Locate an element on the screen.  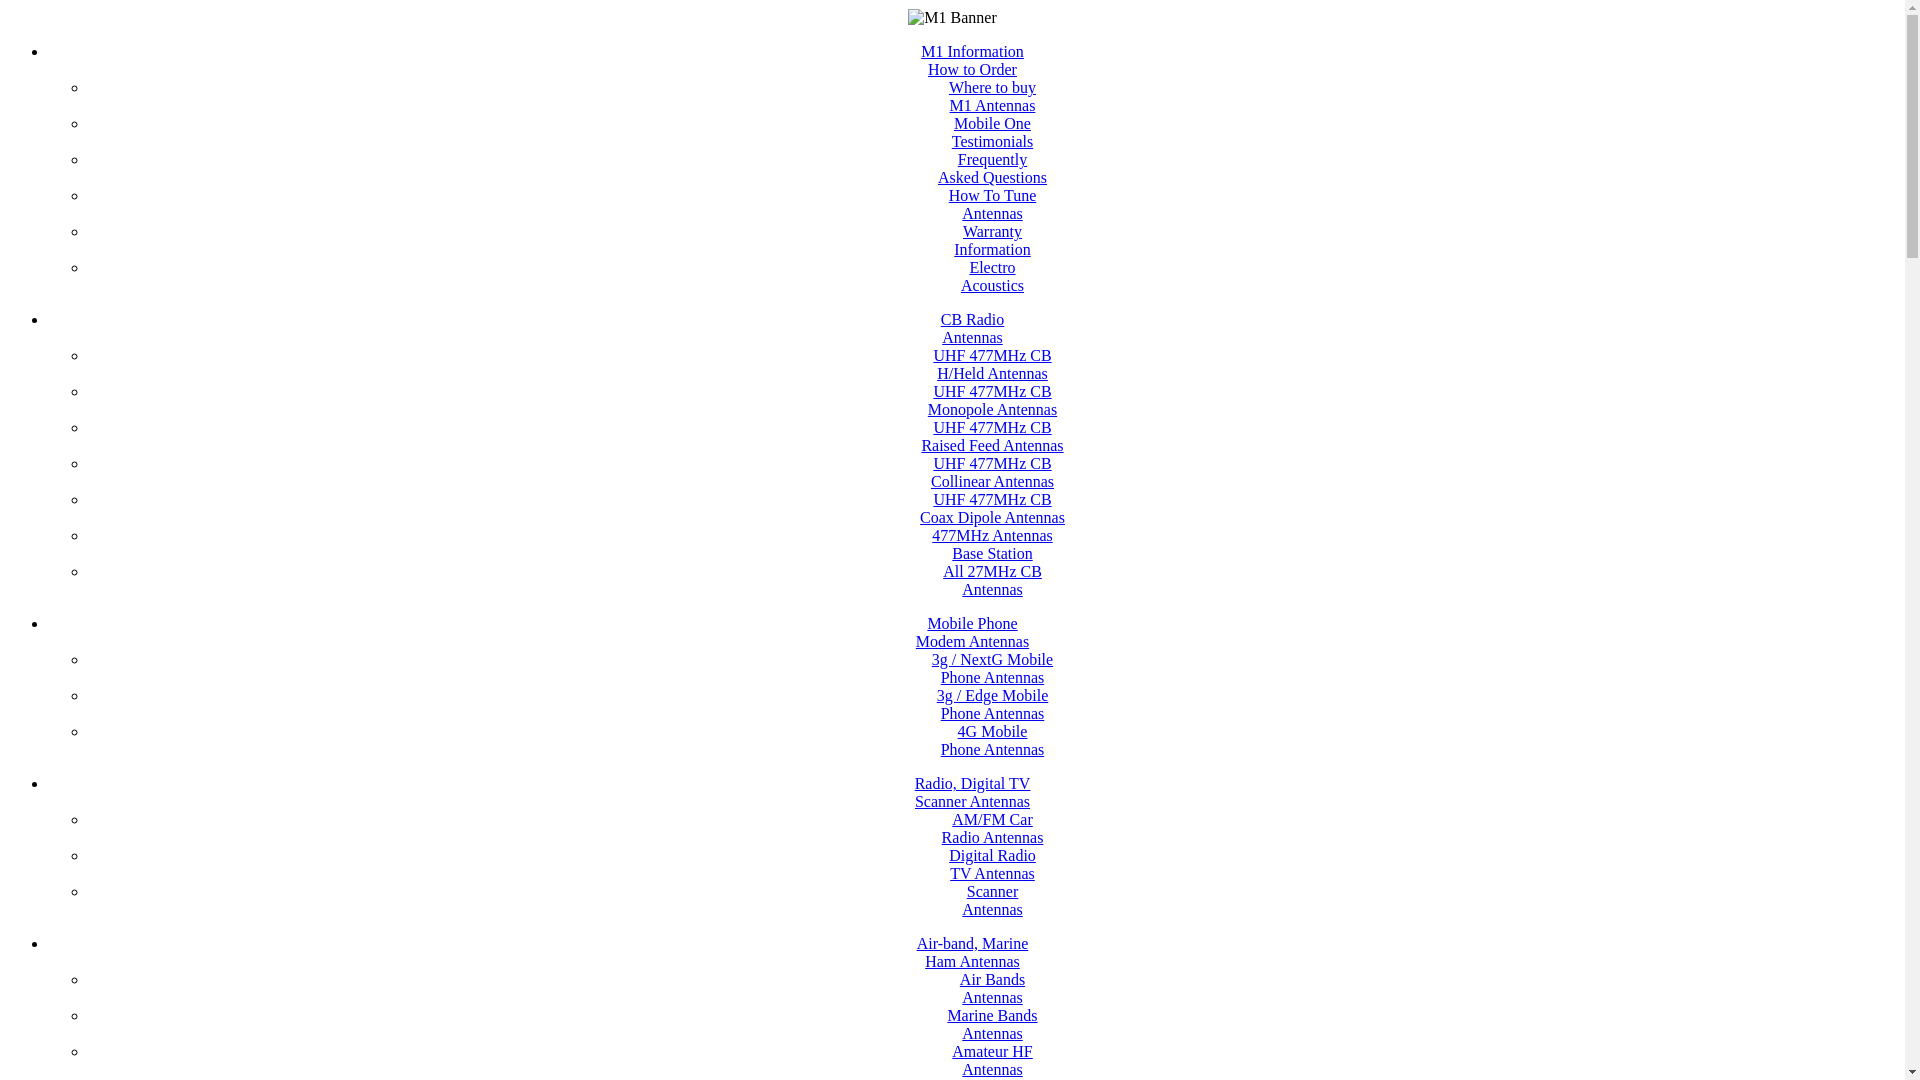
All 27MHz CB
Antennas is located at coordinates (992, 580).